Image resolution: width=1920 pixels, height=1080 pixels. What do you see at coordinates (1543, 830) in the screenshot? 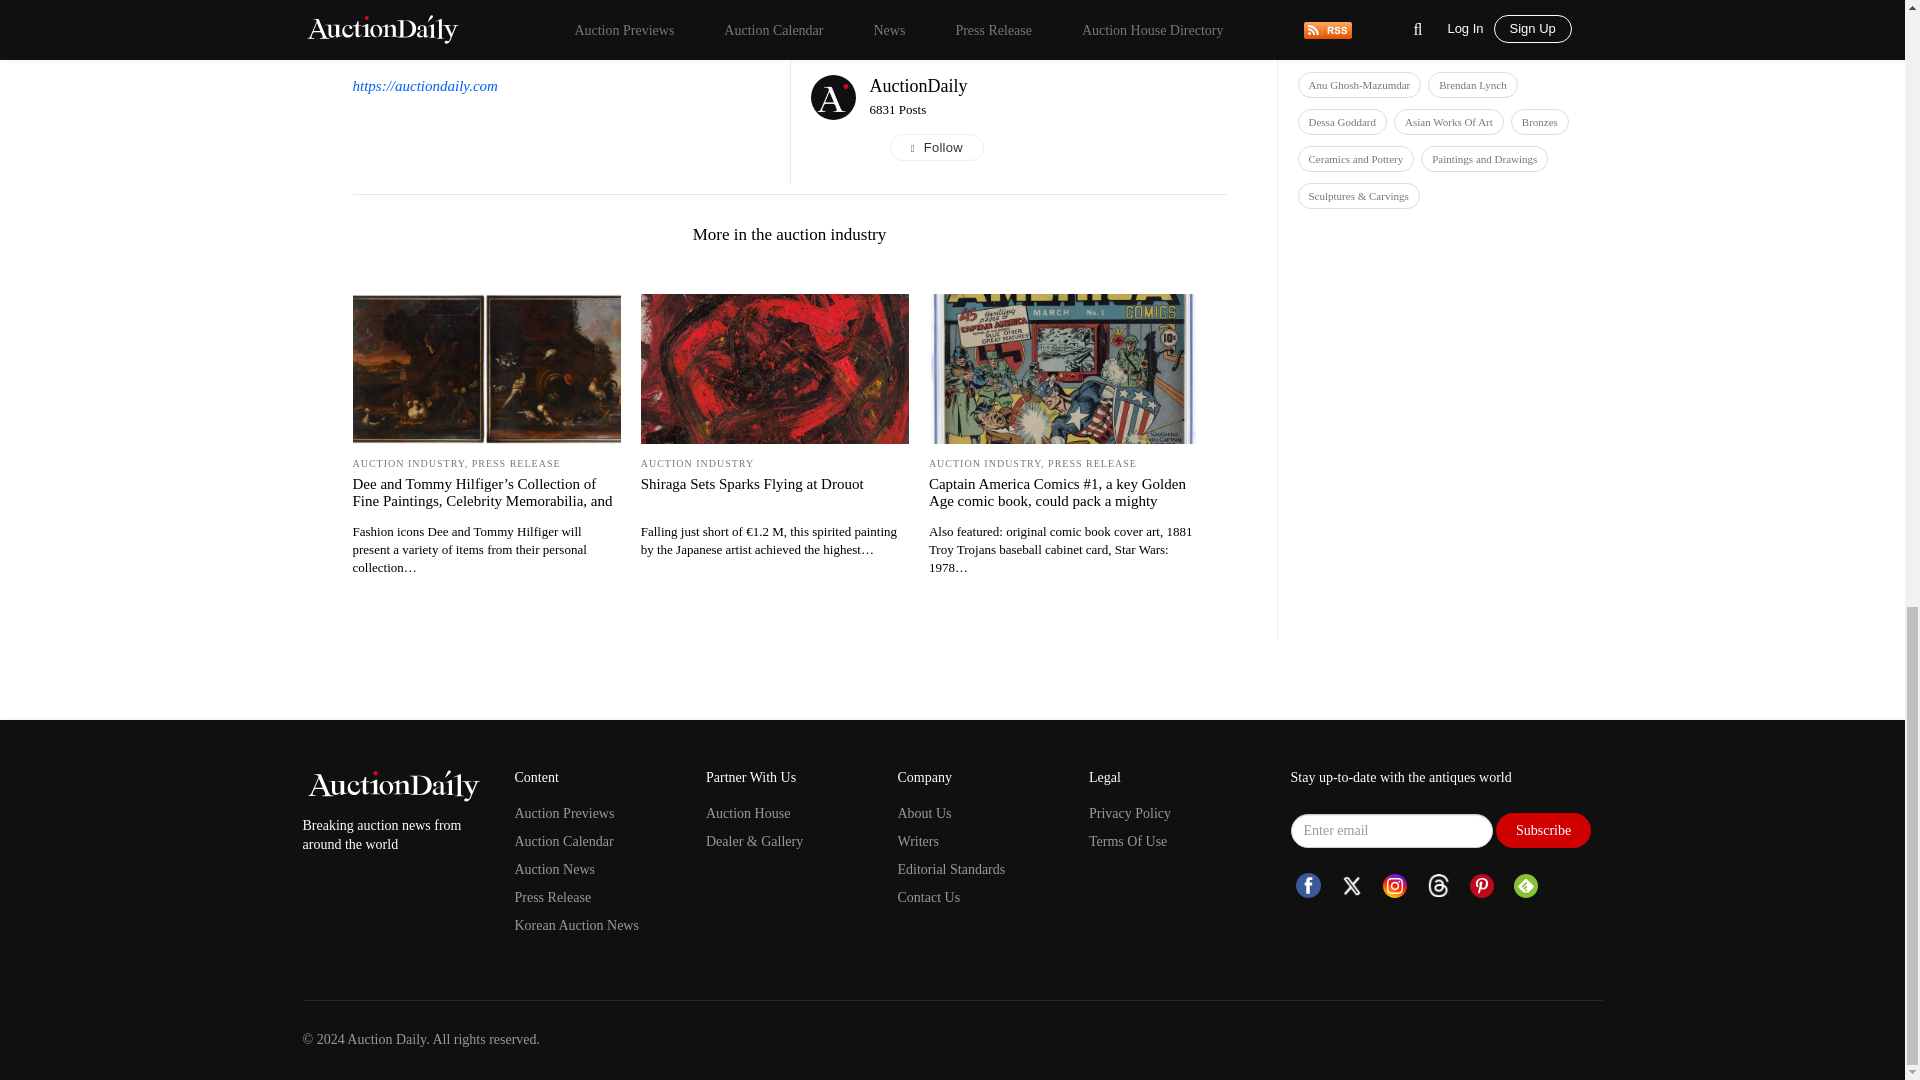
I see `Subscribe` at bounding box center [1543, 830].